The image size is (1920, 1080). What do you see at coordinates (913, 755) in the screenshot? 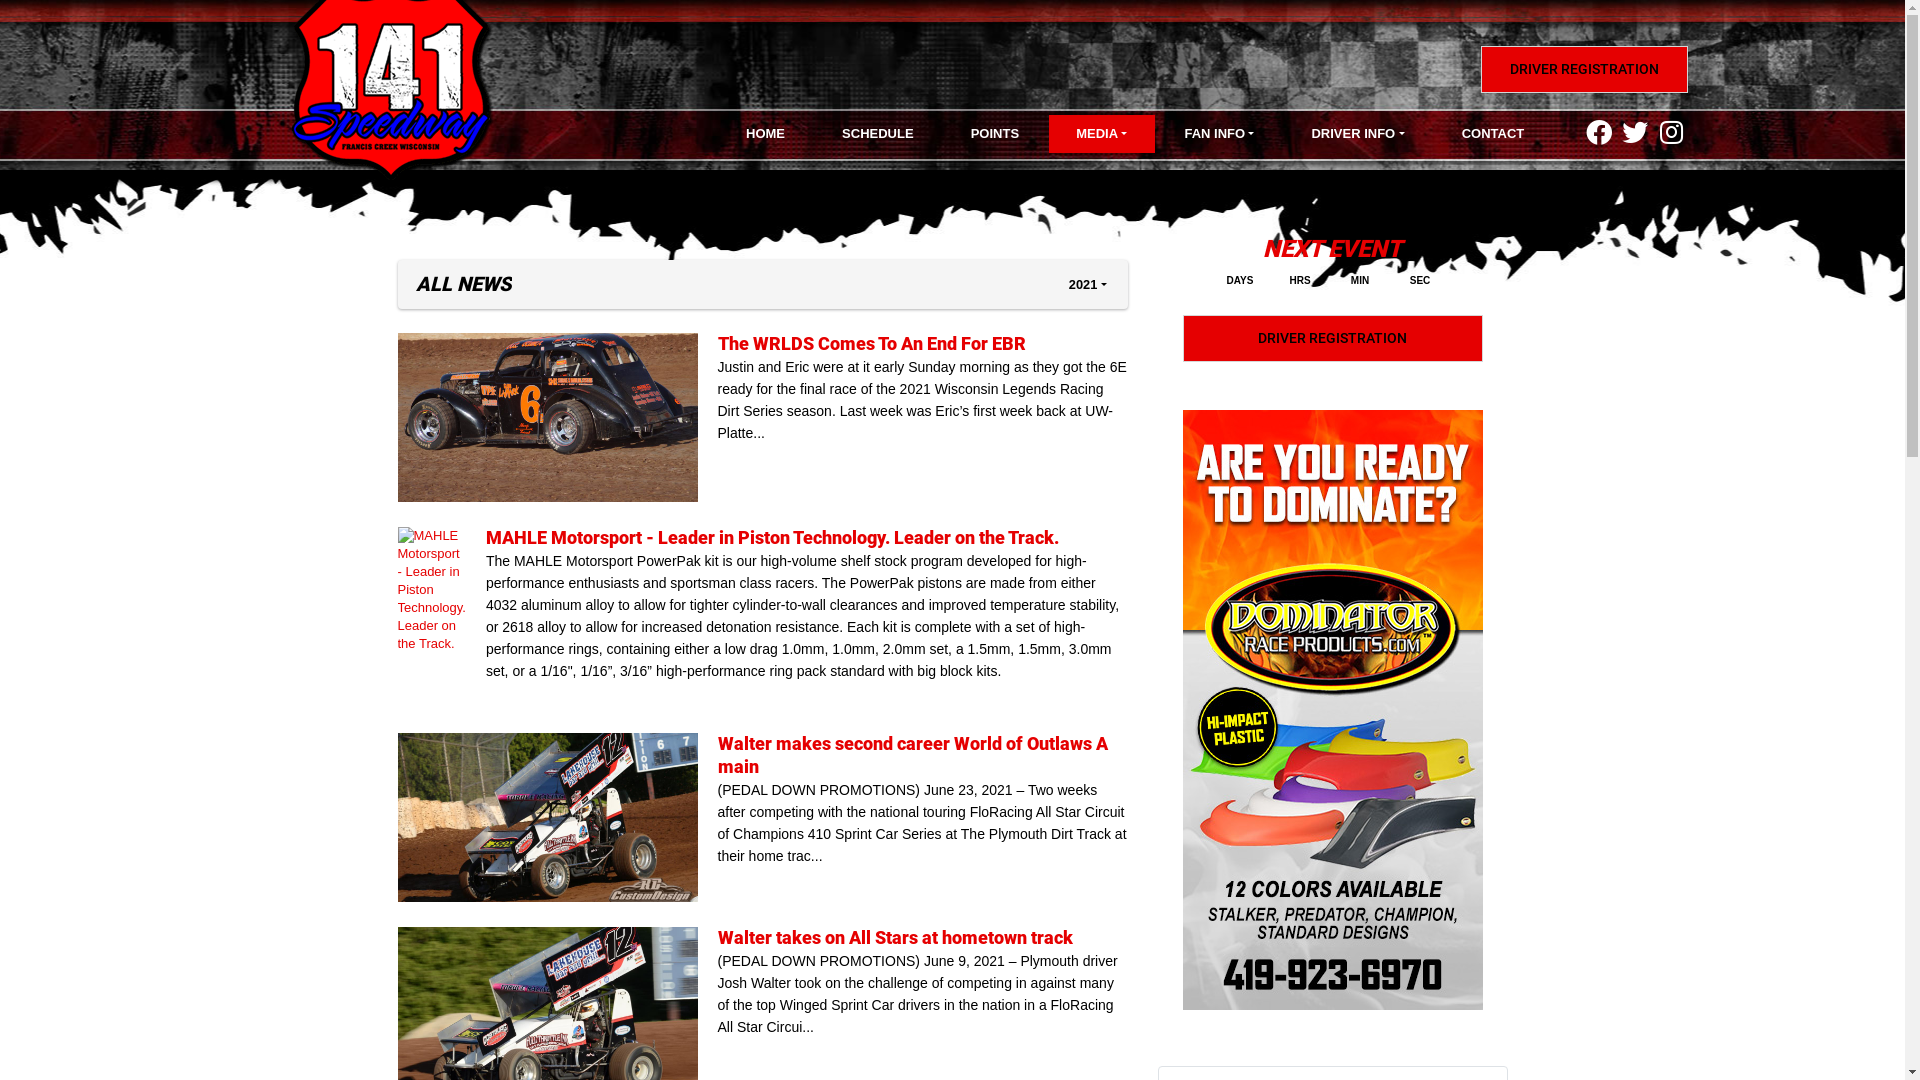
I see `Walter makes second career World of Outlaws A main` at bounding box center [913, 755].